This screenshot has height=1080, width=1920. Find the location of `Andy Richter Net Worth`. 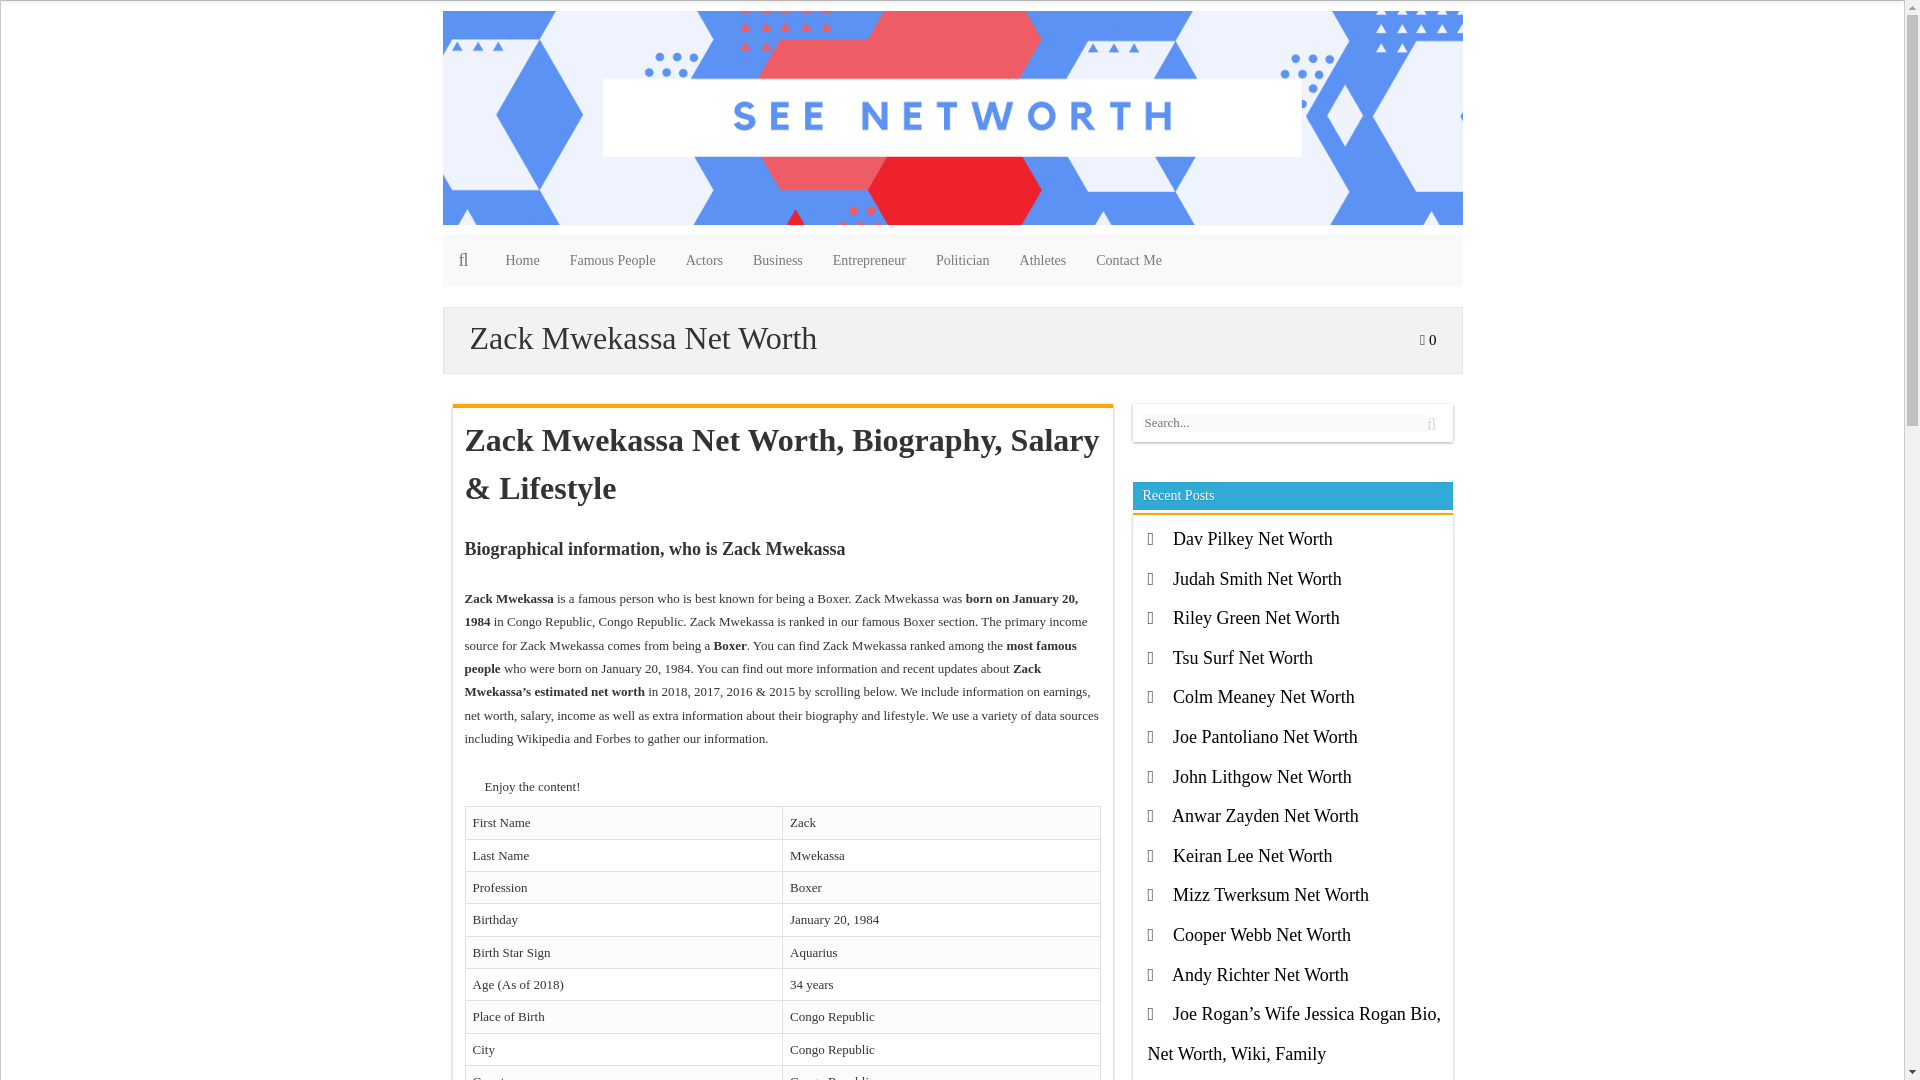

Andy Richter Net Worth is located at coordinates (1260, 974).